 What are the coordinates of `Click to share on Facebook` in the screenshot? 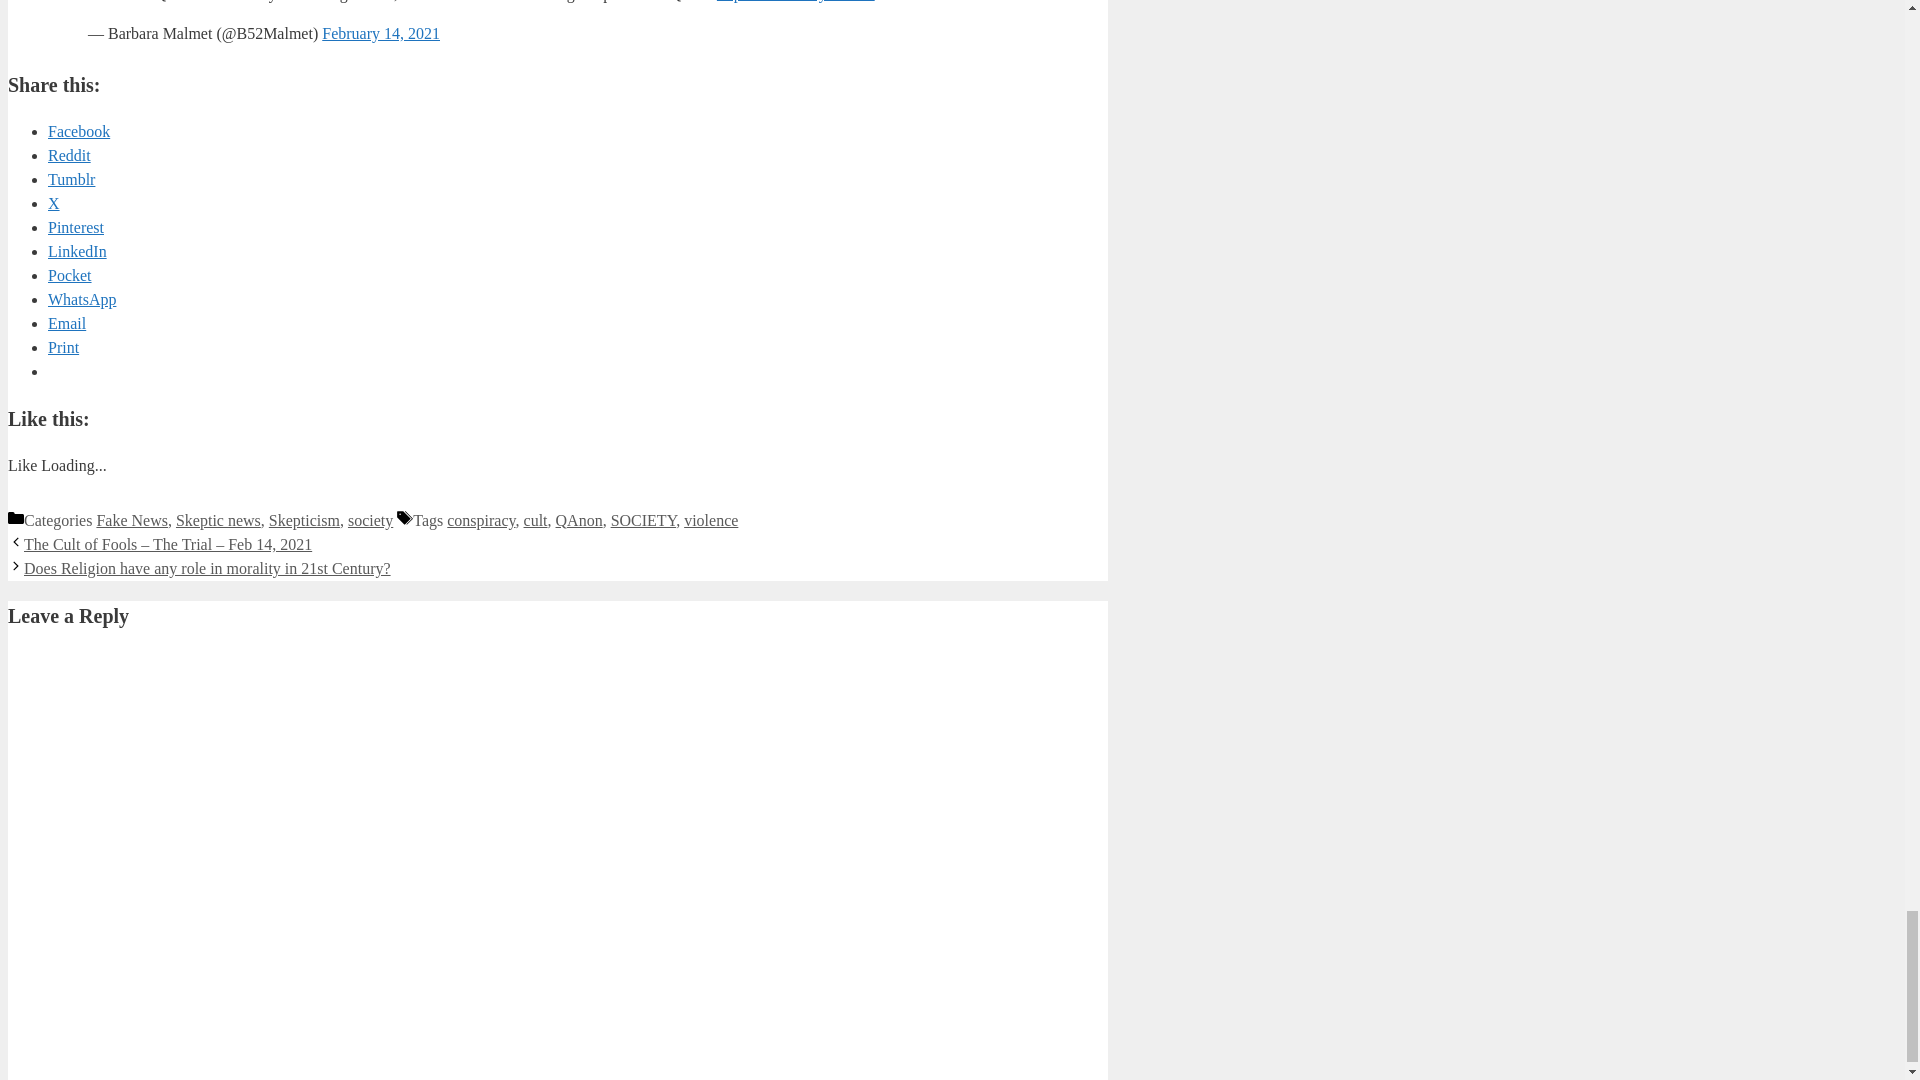 It's located at (78, 132).